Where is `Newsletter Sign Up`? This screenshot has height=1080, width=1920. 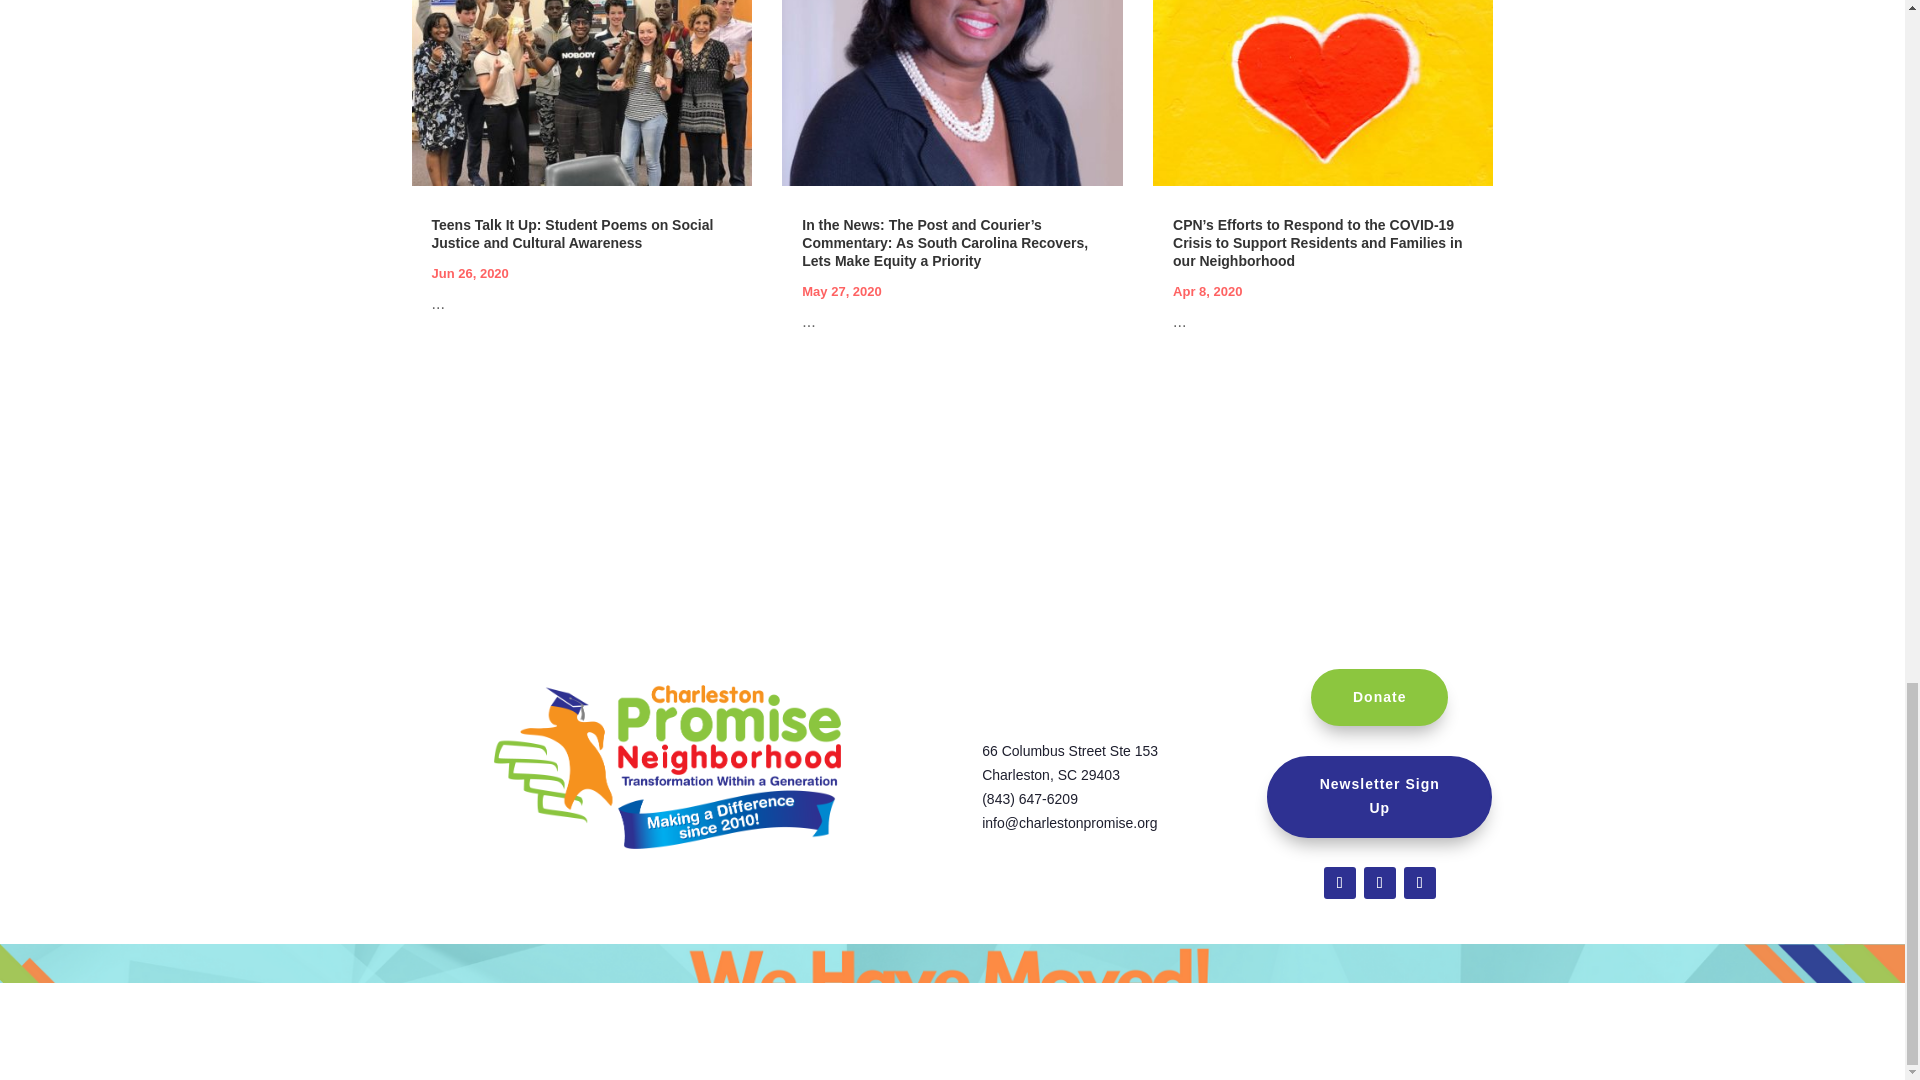 Newsletter Sign Up is located at coordinates (1379, 797).